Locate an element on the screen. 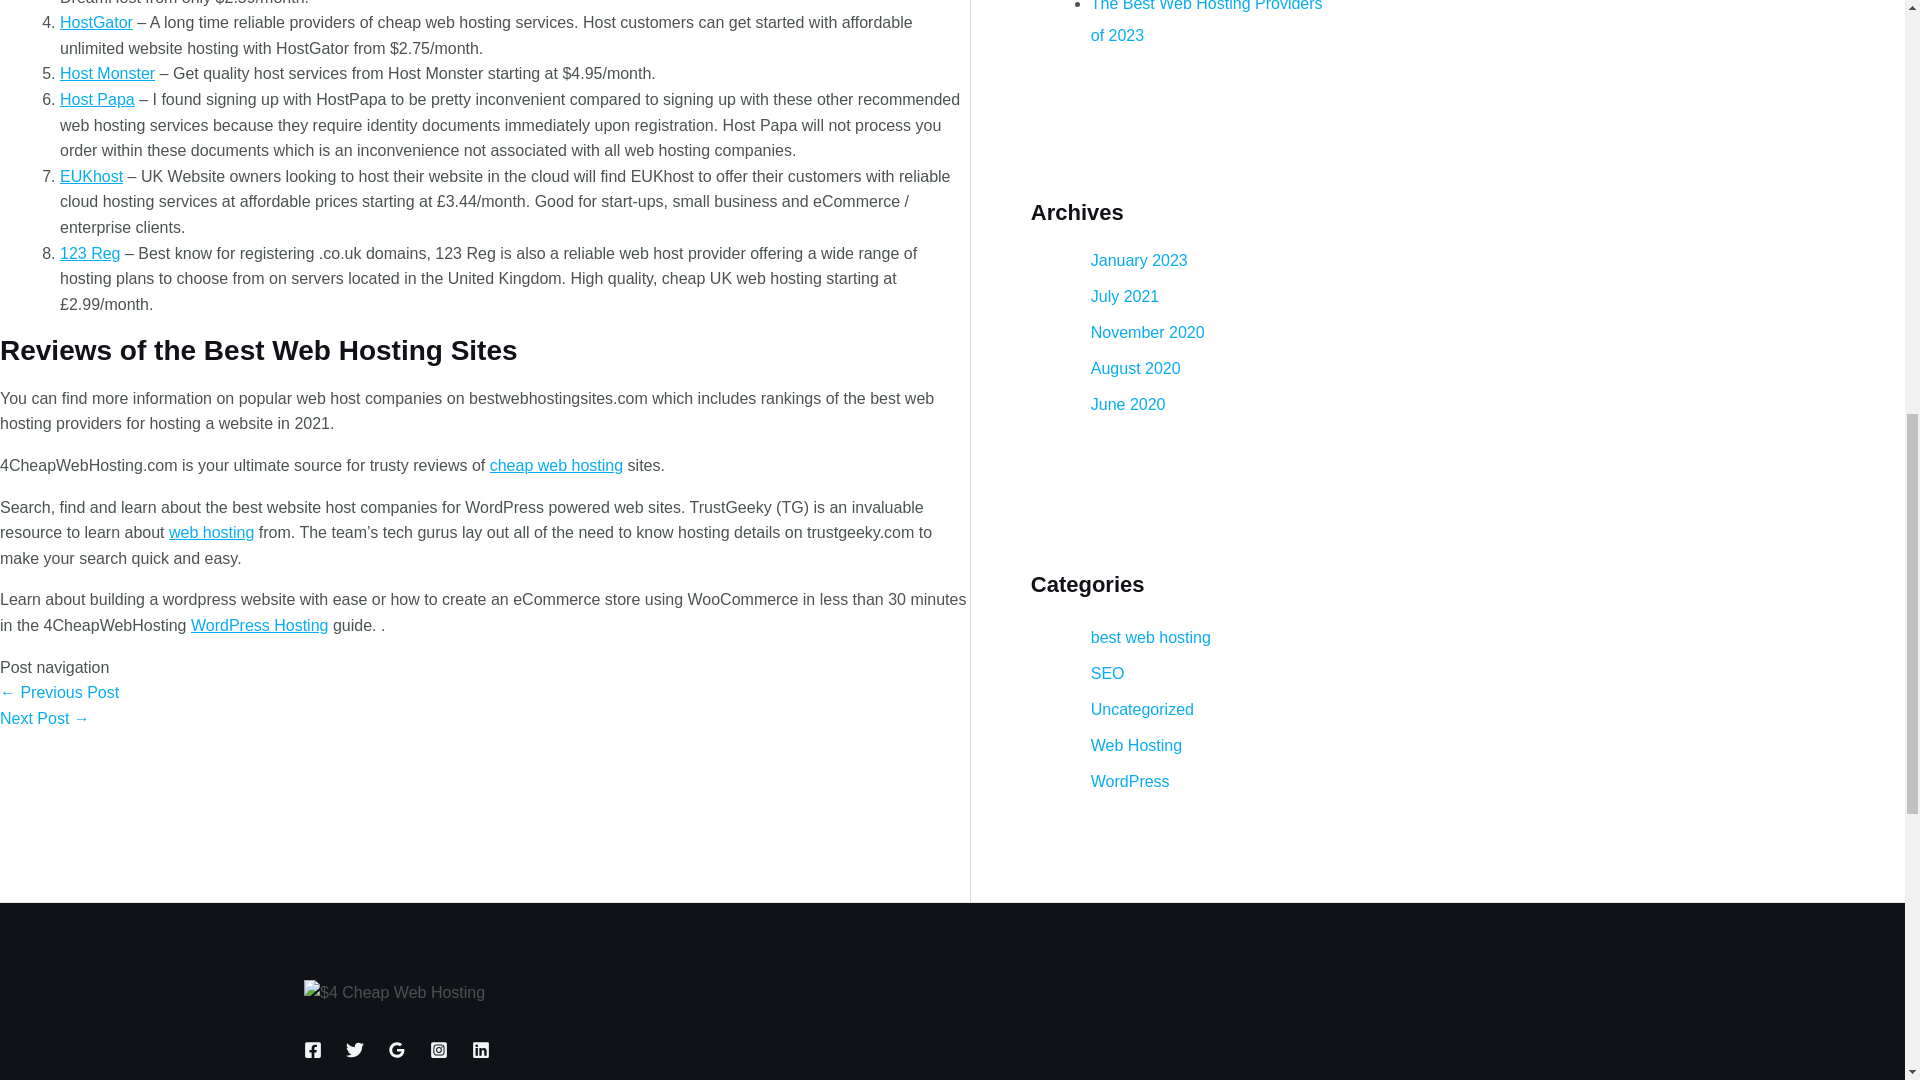  HostGator is located at coordinates (96, 22).